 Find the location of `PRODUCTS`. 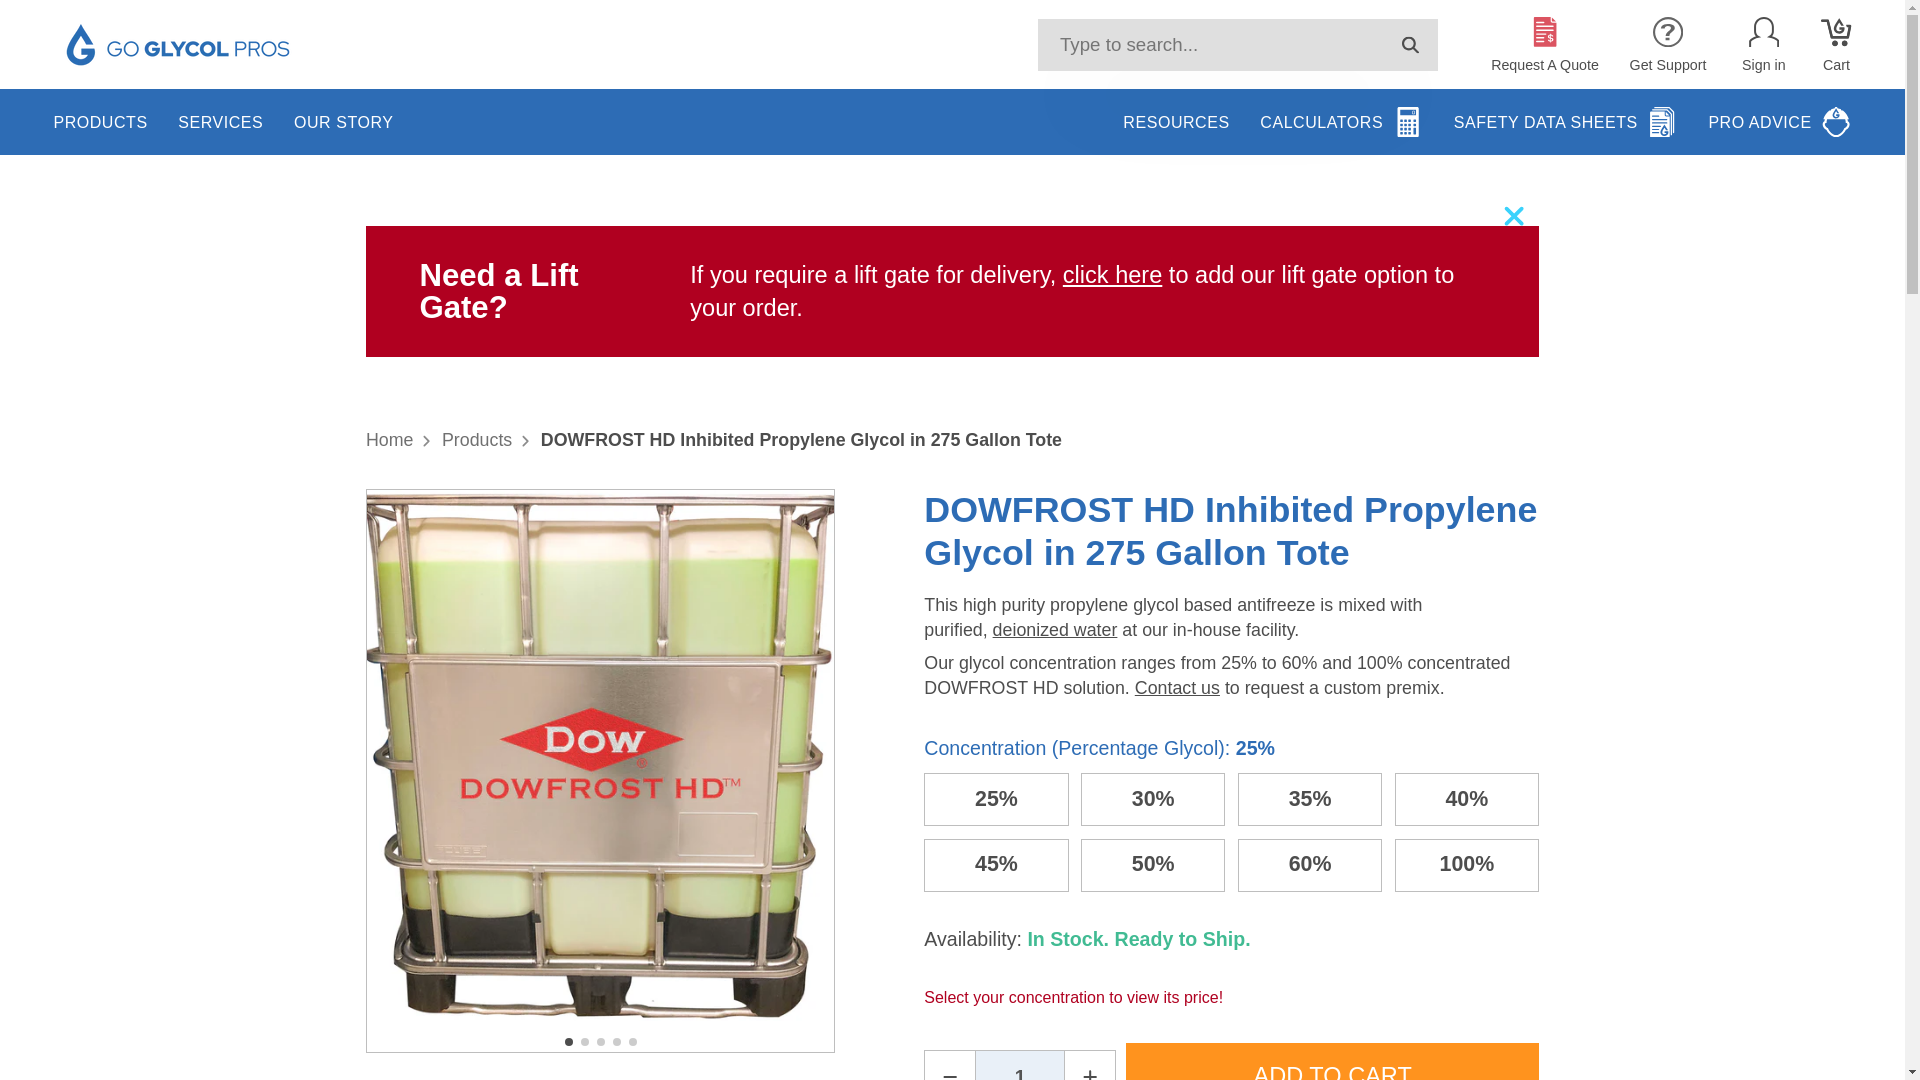

PRODUCTS is located at coordinates (100, 122).